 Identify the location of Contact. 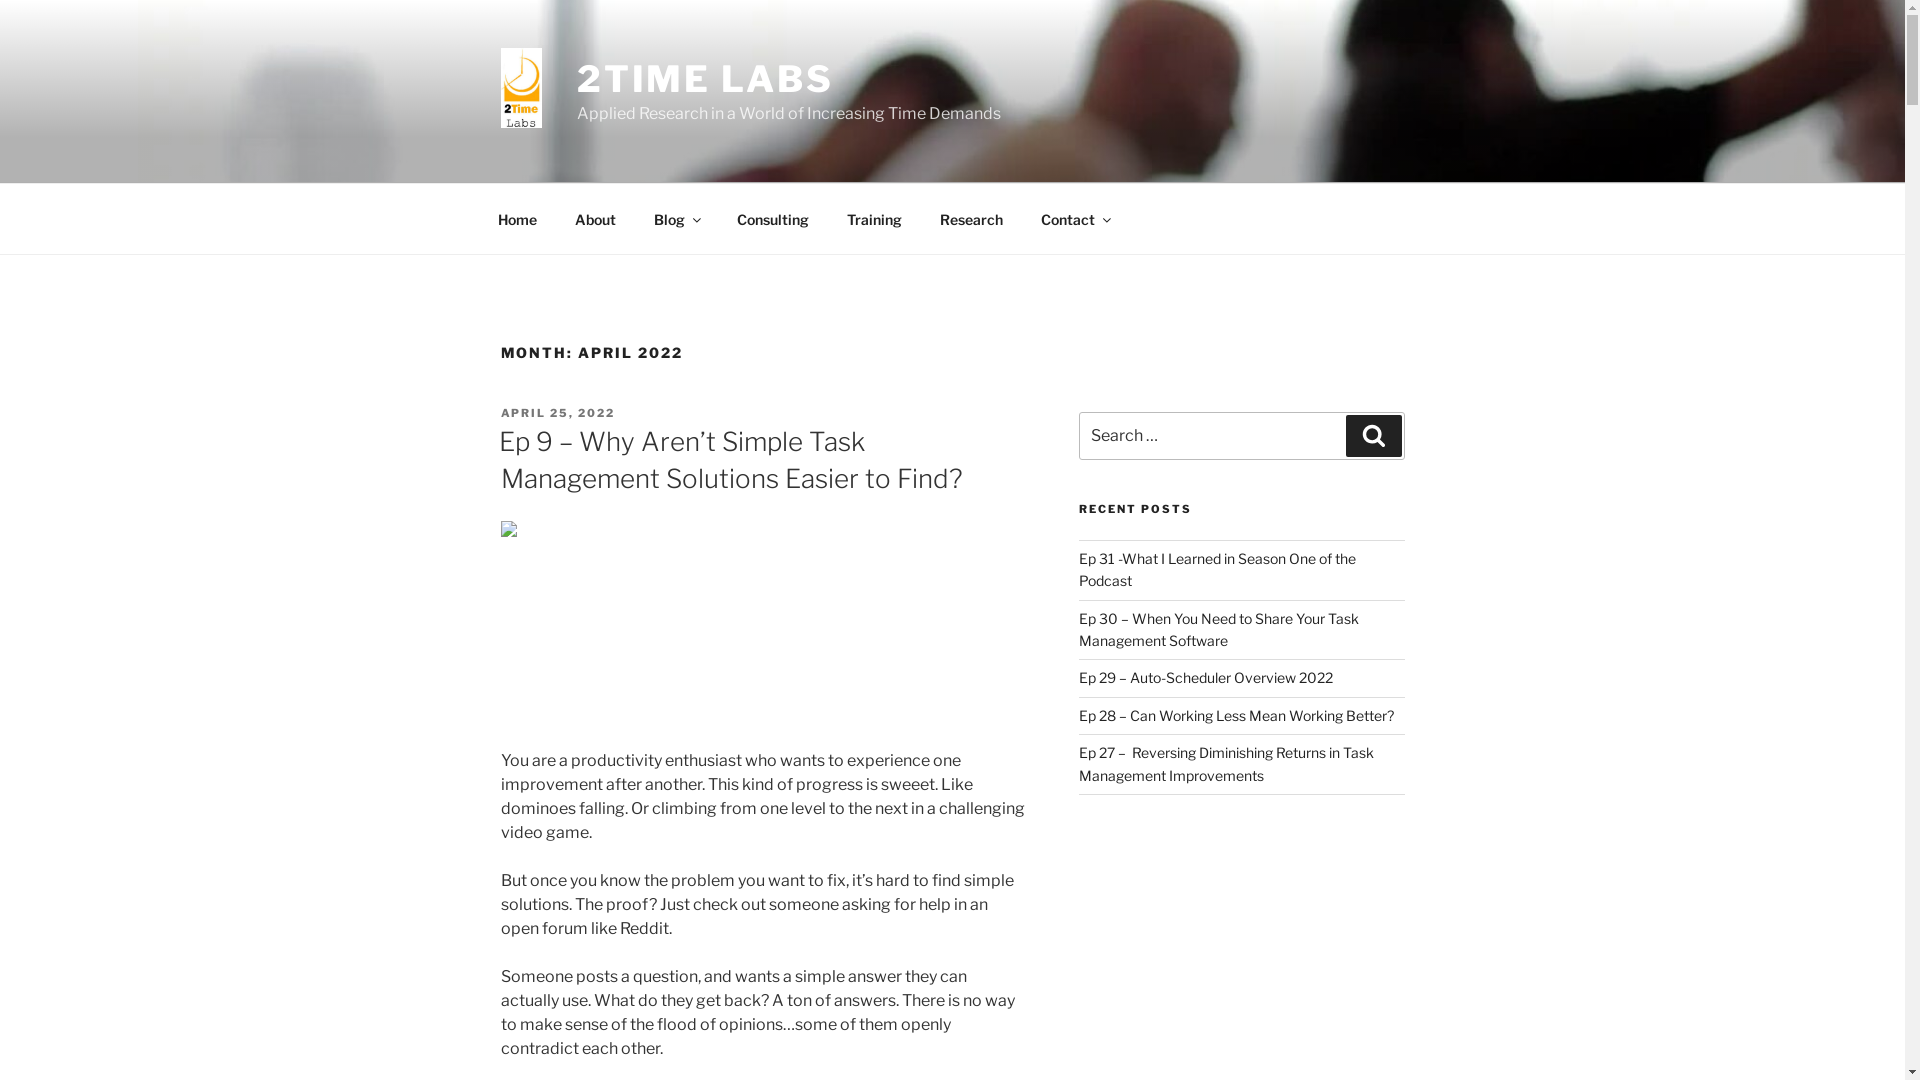
(1076, 218).